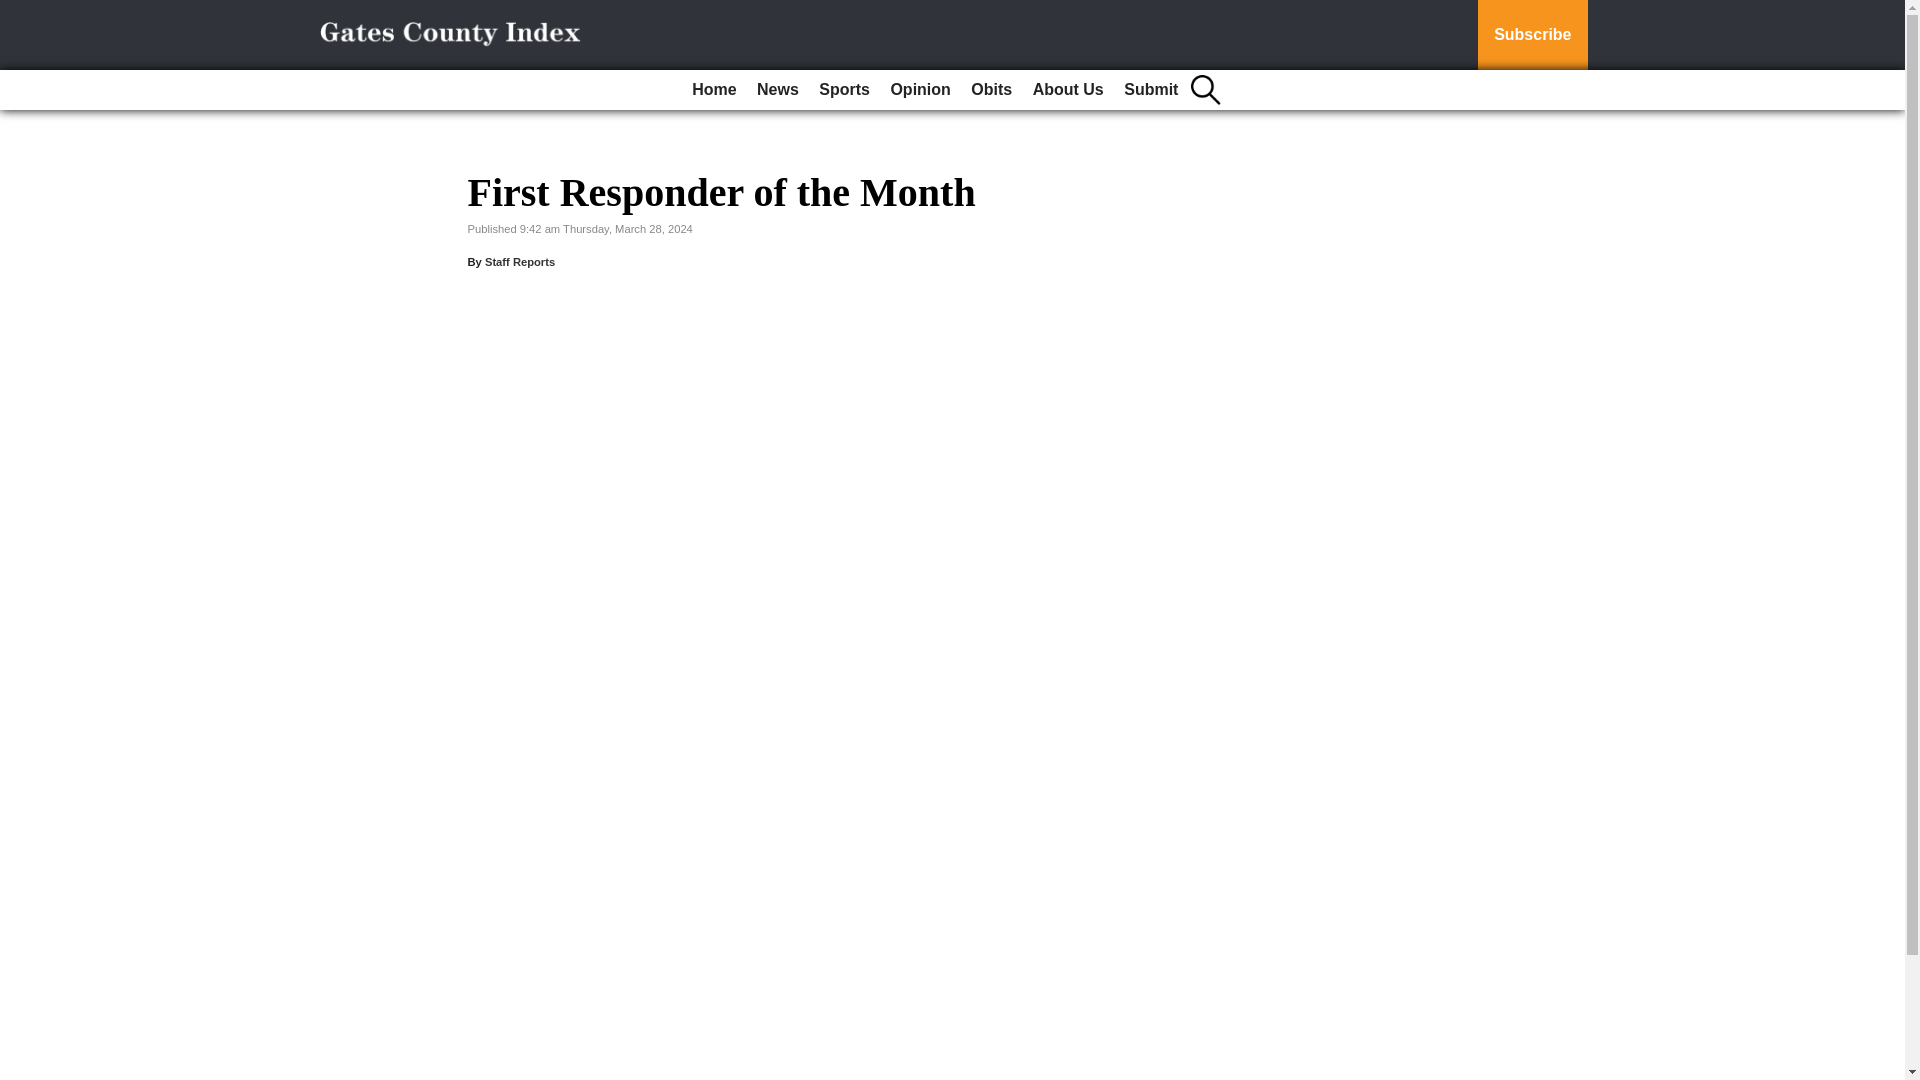  I want to click on News, so click(777, 90).